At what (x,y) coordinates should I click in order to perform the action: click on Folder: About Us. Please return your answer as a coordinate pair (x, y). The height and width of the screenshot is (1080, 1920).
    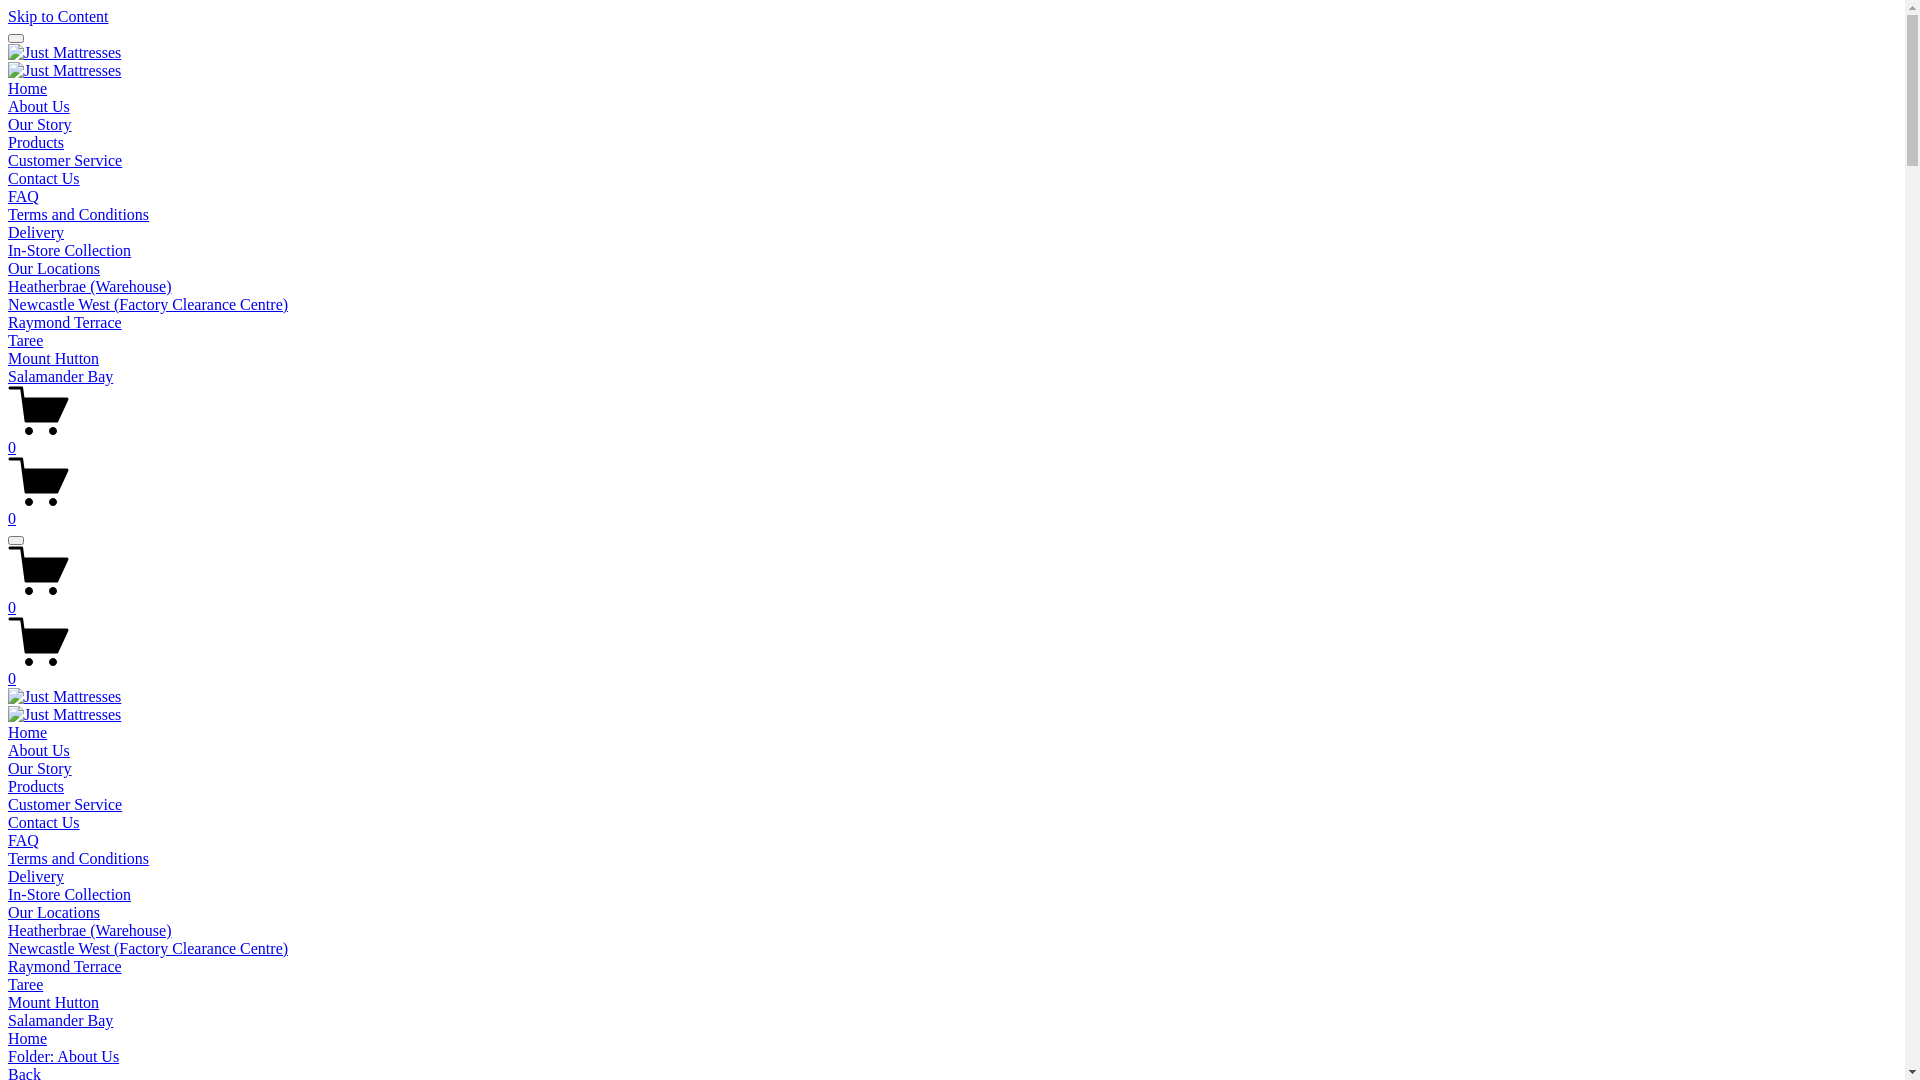
    Looking at the image, I should click on (952, 1057).